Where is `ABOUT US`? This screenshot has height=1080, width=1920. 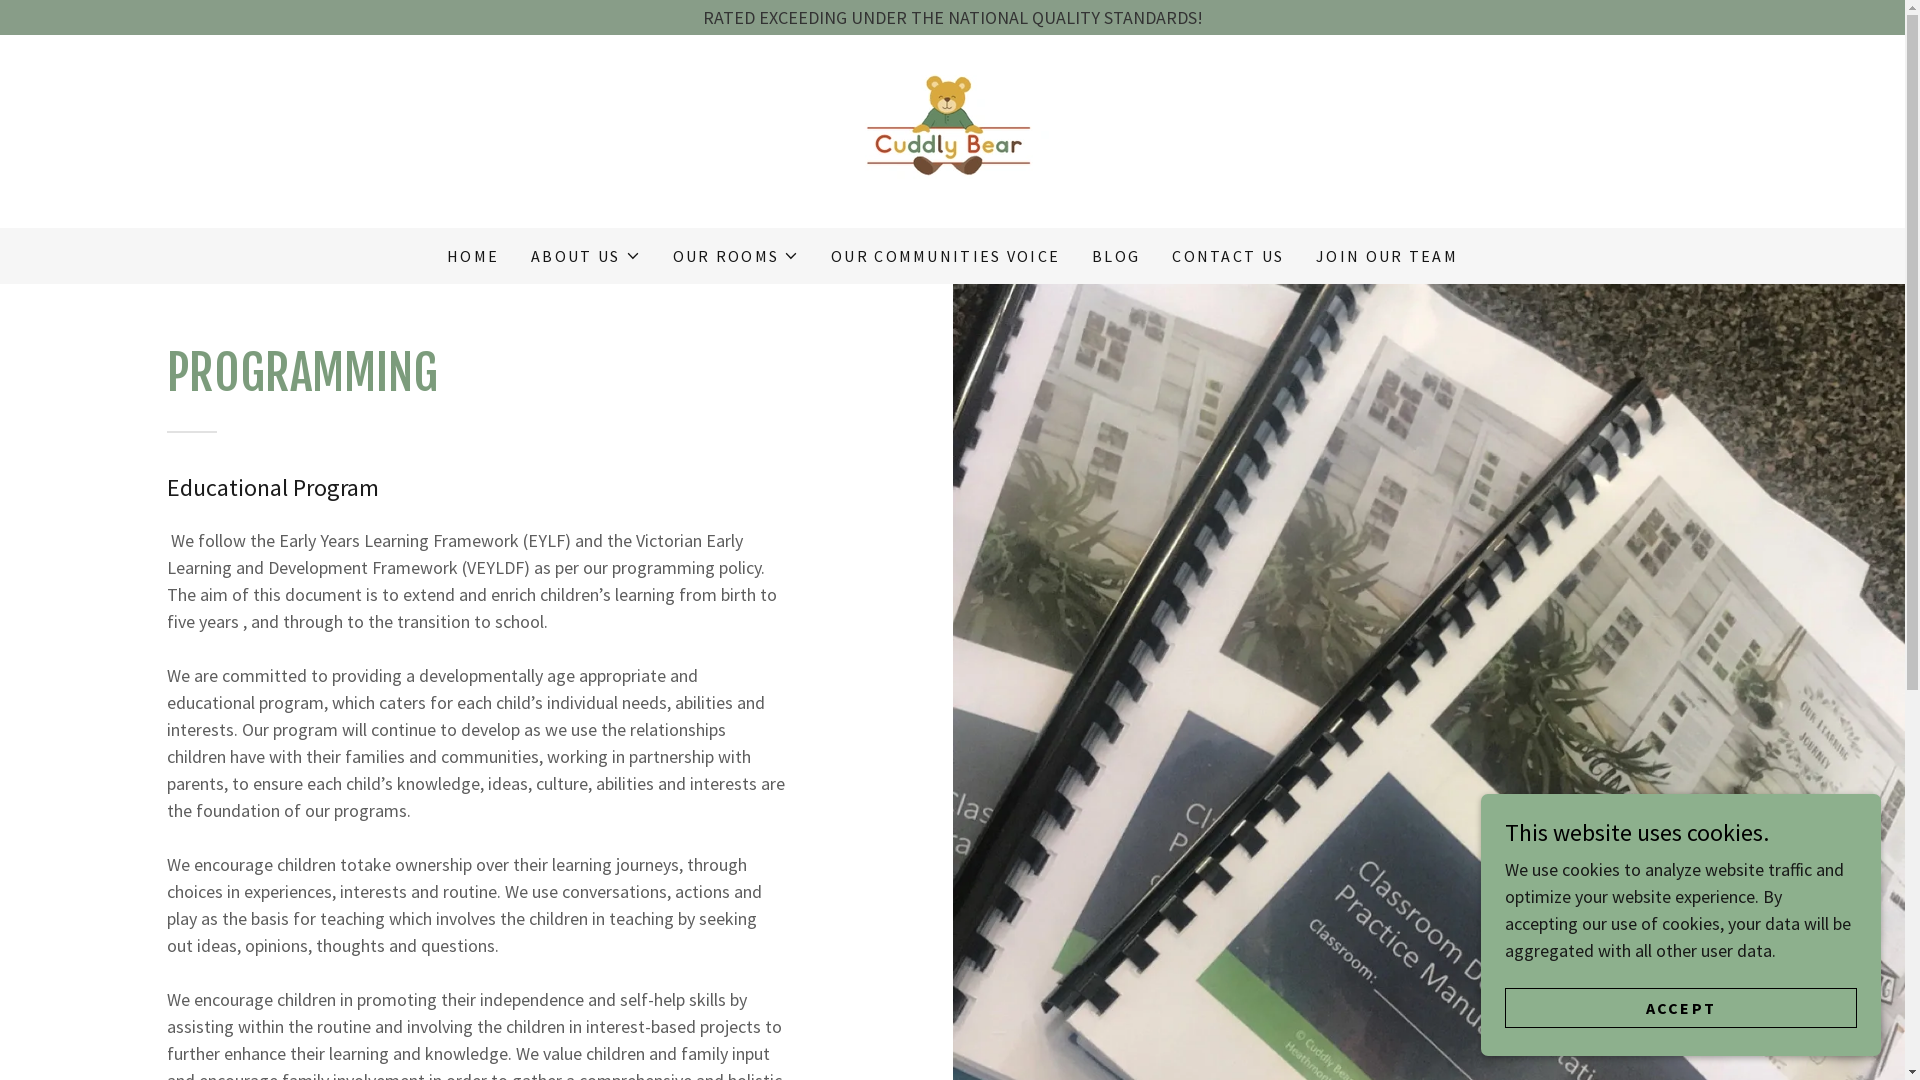
ABOUT US is located at coordinates (586, 256).